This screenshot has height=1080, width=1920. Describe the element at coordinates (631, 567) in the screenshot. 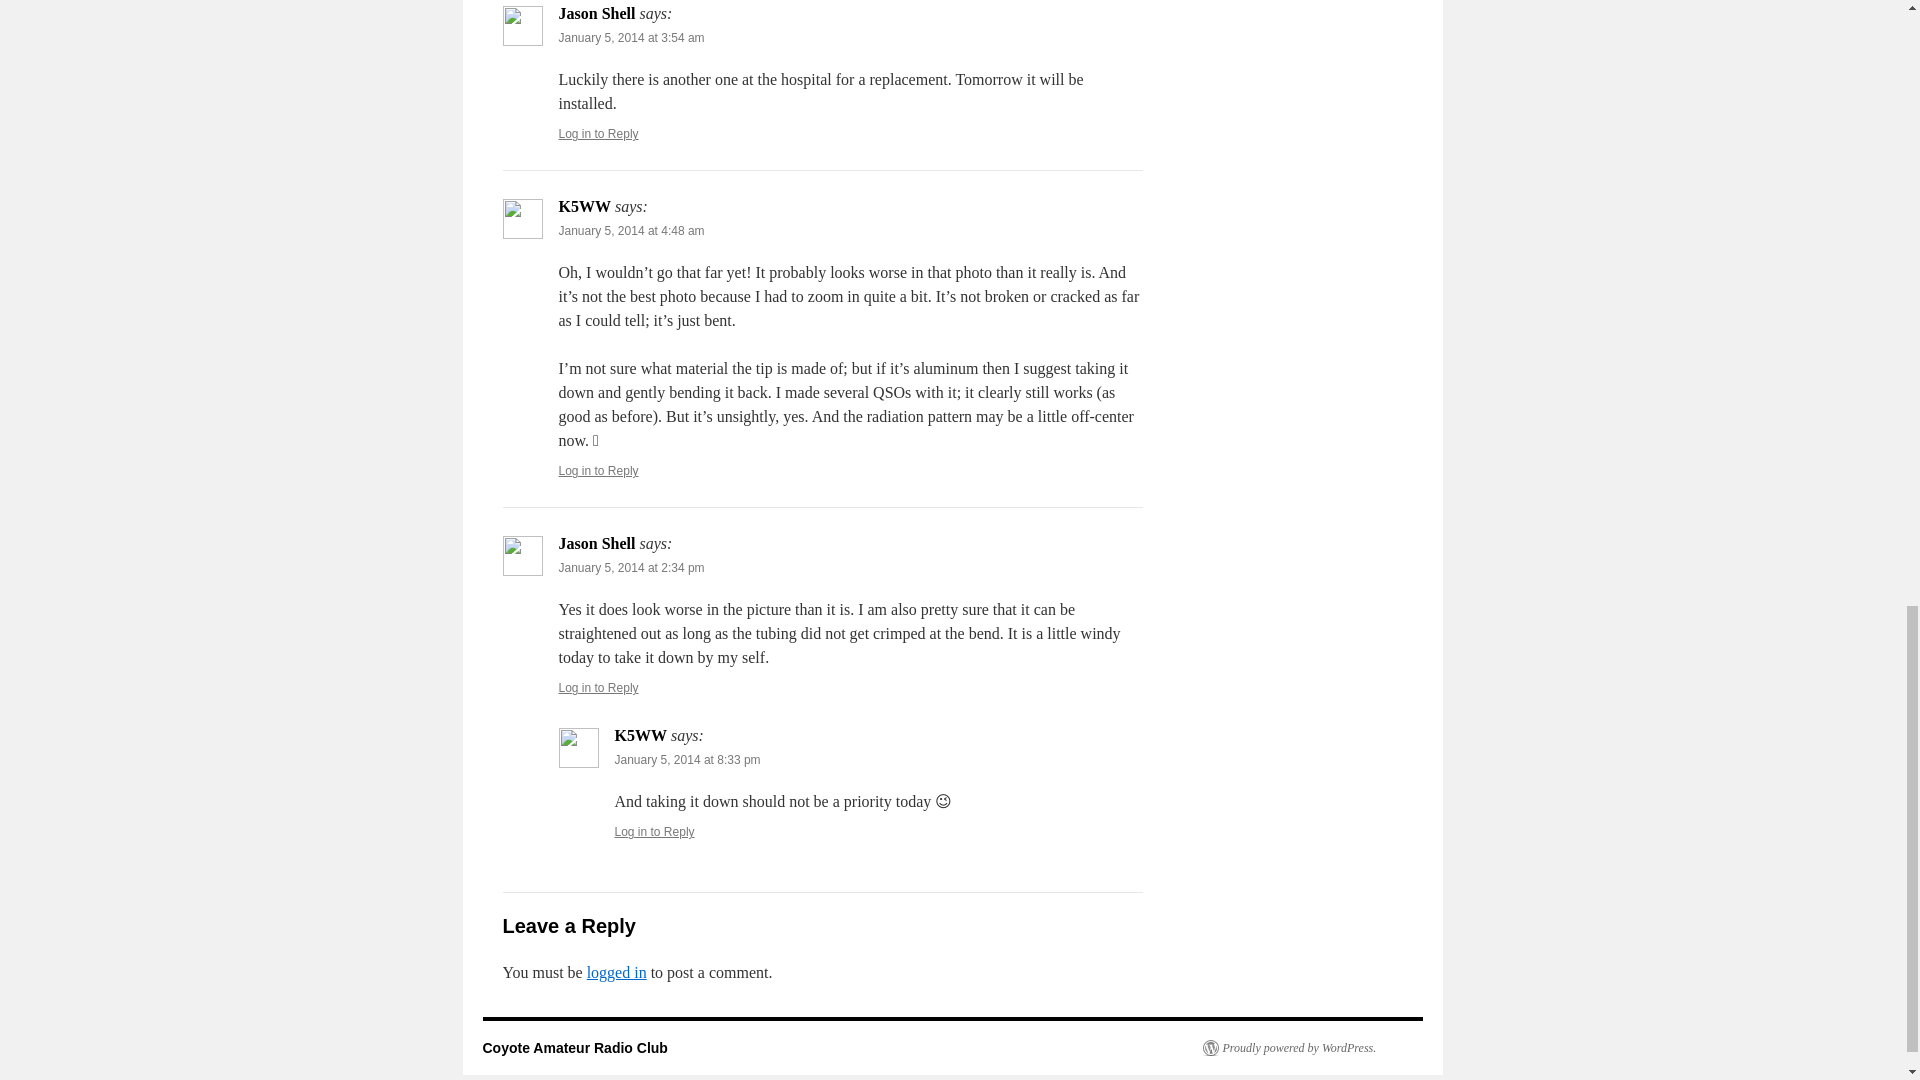

I see `January 5, 2014 at 2:34 pm` at that location.